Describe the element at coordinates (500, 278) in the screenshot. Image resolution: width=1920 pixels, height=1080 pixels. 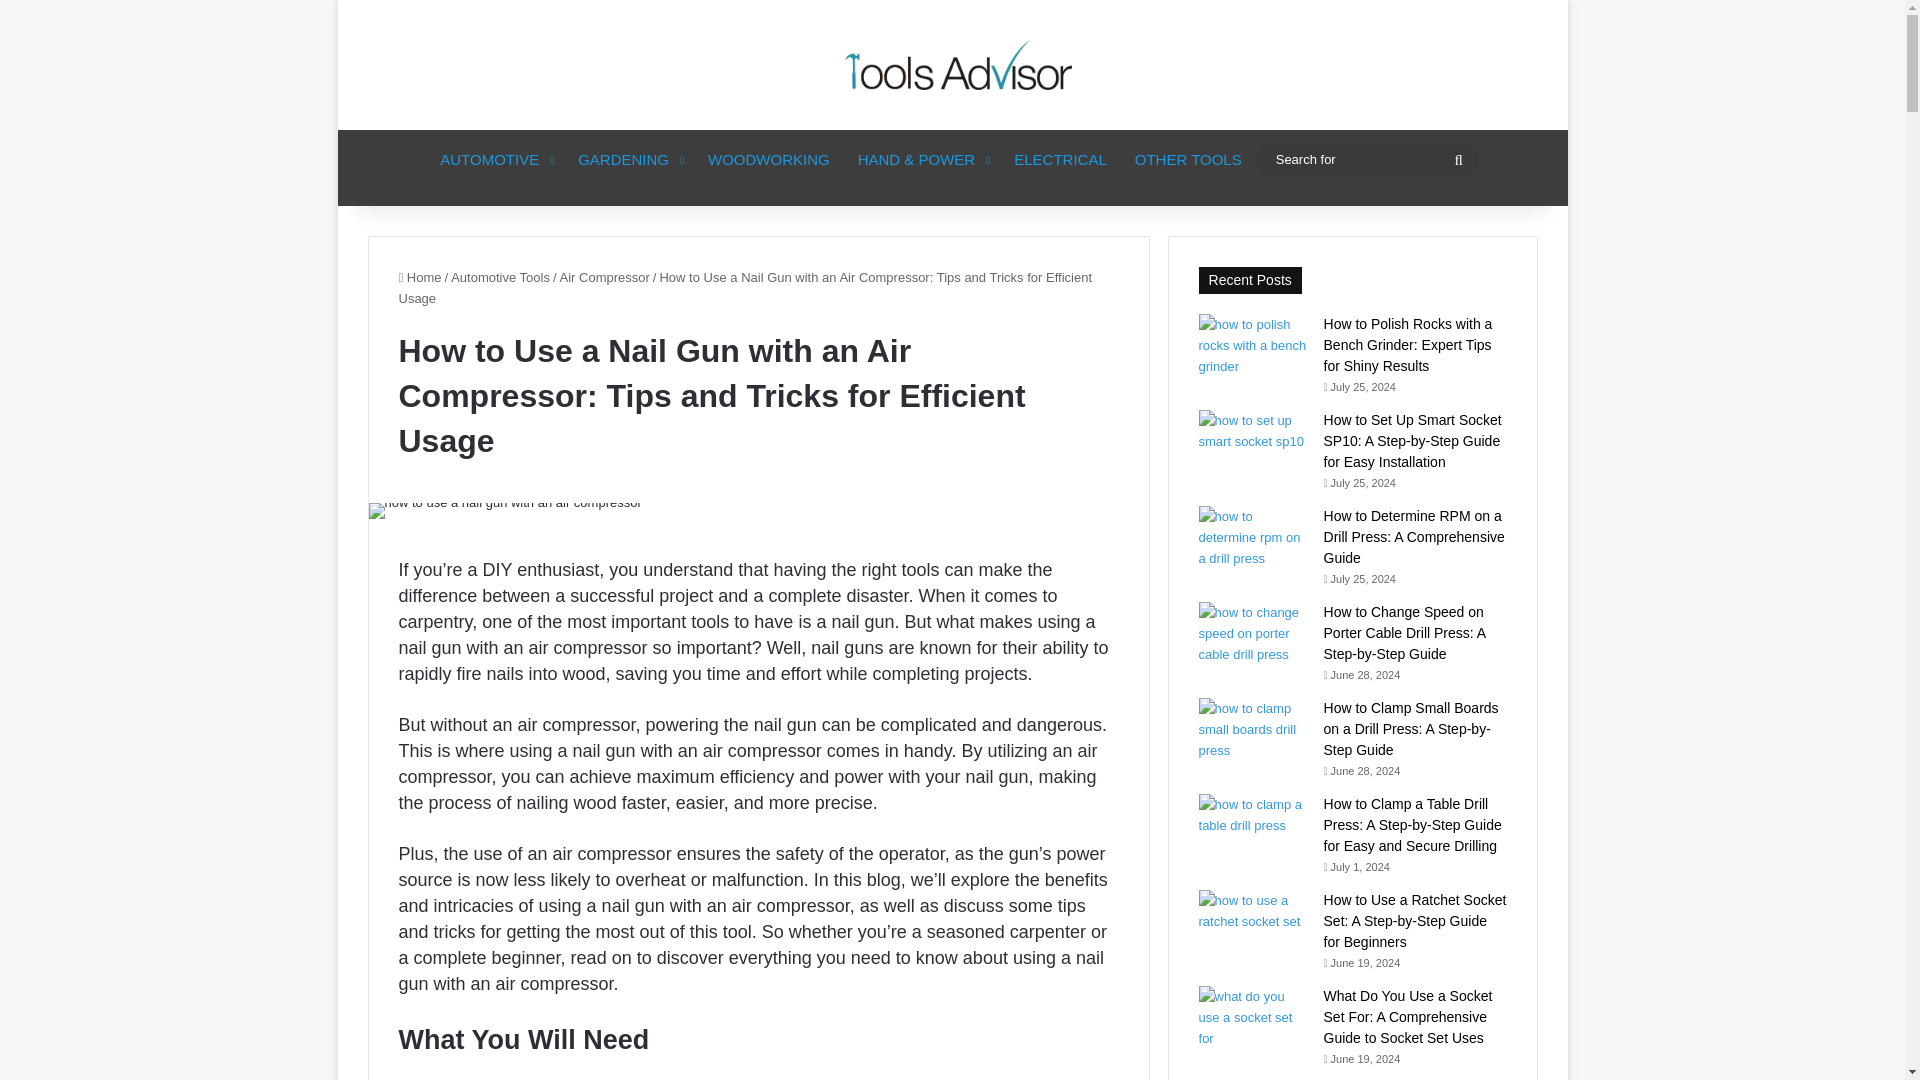
I see `Automotive Tools` at that location.